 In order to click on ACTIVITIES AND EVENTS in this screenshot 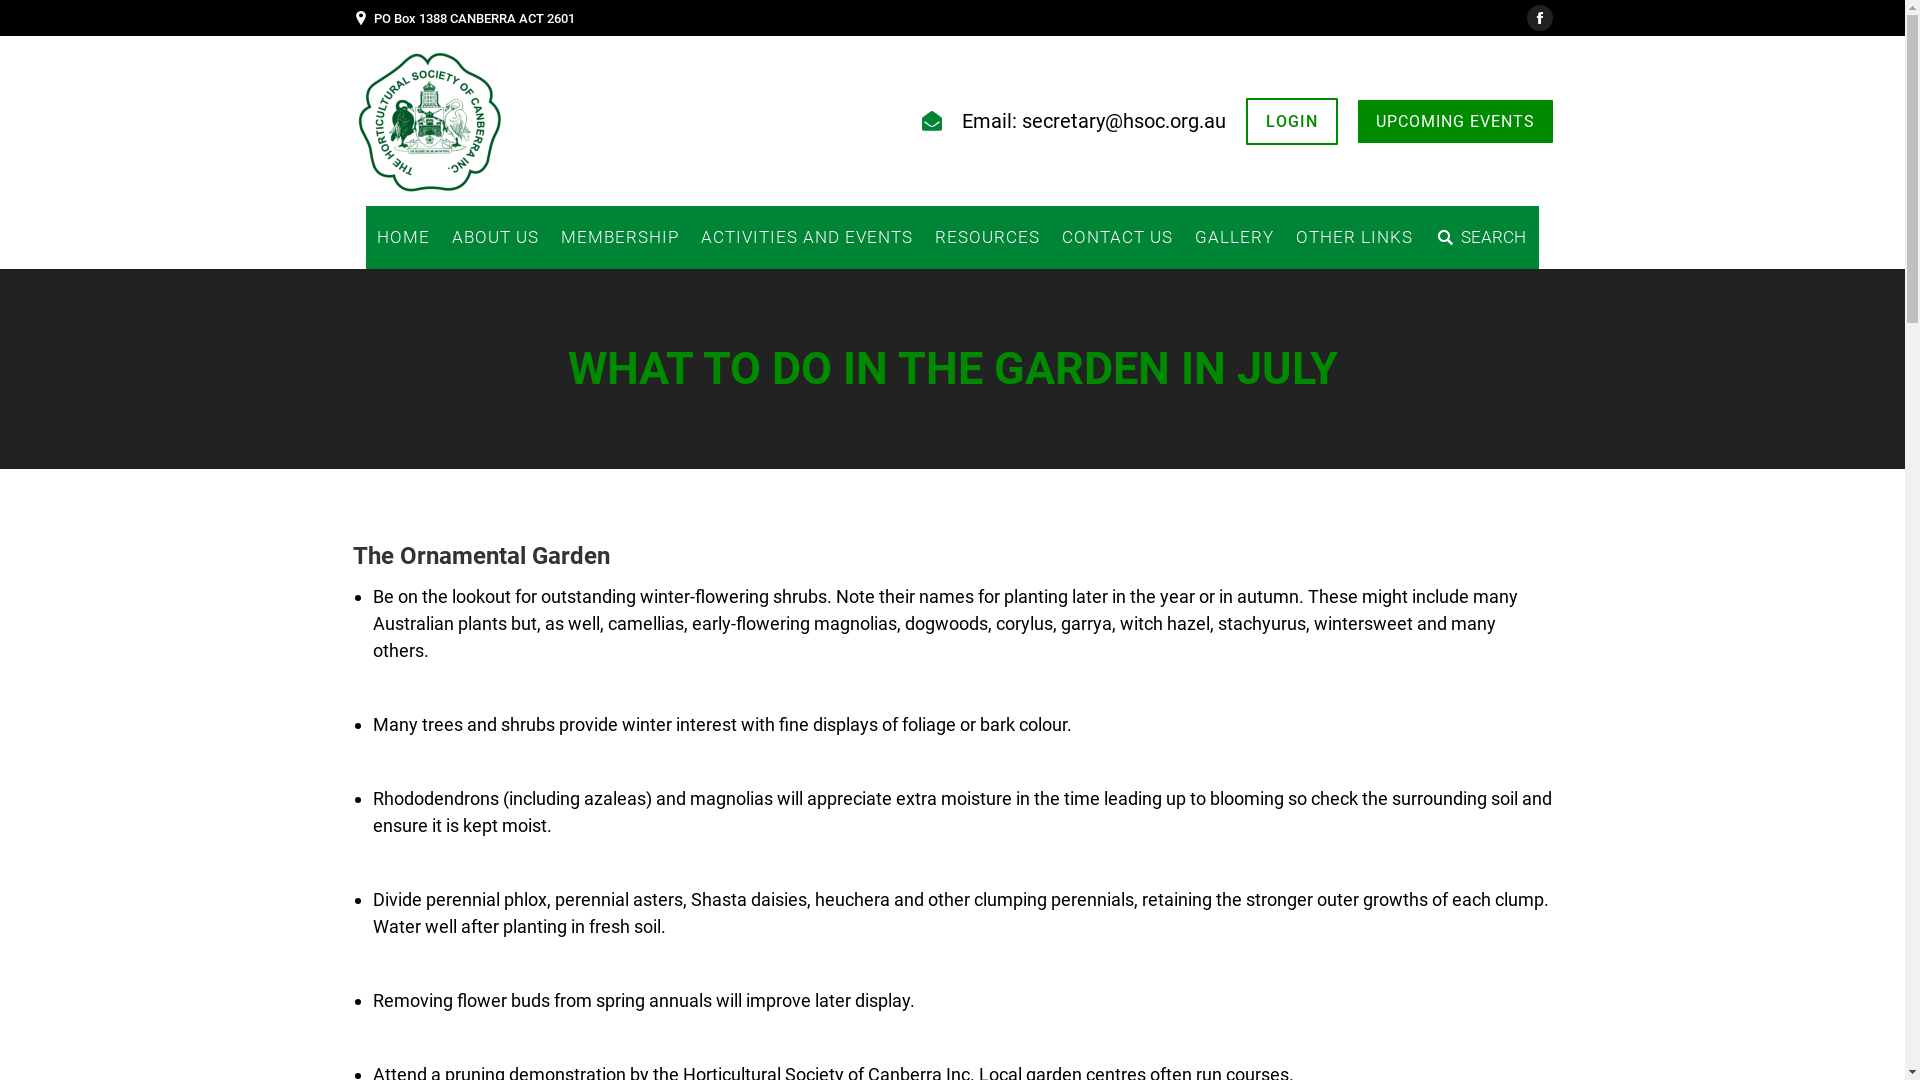, I will do `click(807, 238)`.